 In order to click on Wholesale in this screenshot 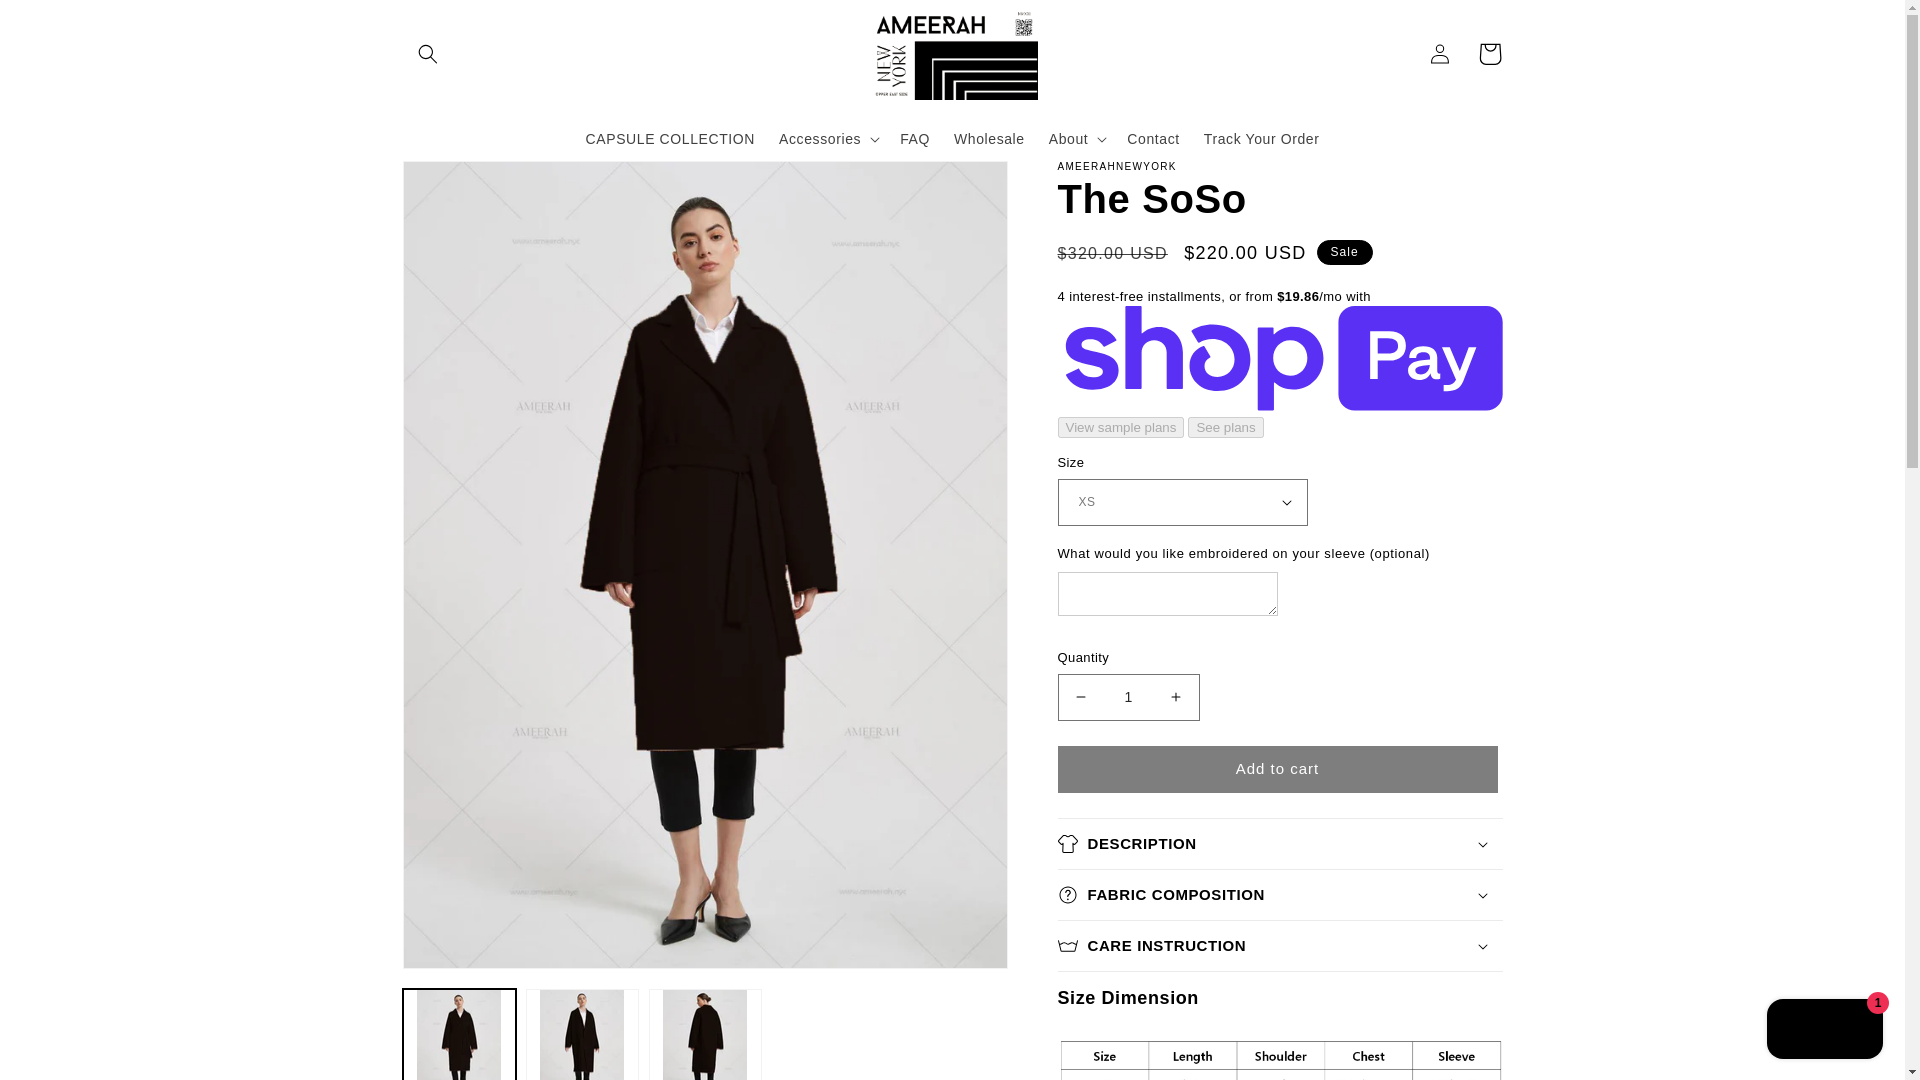, I will do `click(989, 138)`.